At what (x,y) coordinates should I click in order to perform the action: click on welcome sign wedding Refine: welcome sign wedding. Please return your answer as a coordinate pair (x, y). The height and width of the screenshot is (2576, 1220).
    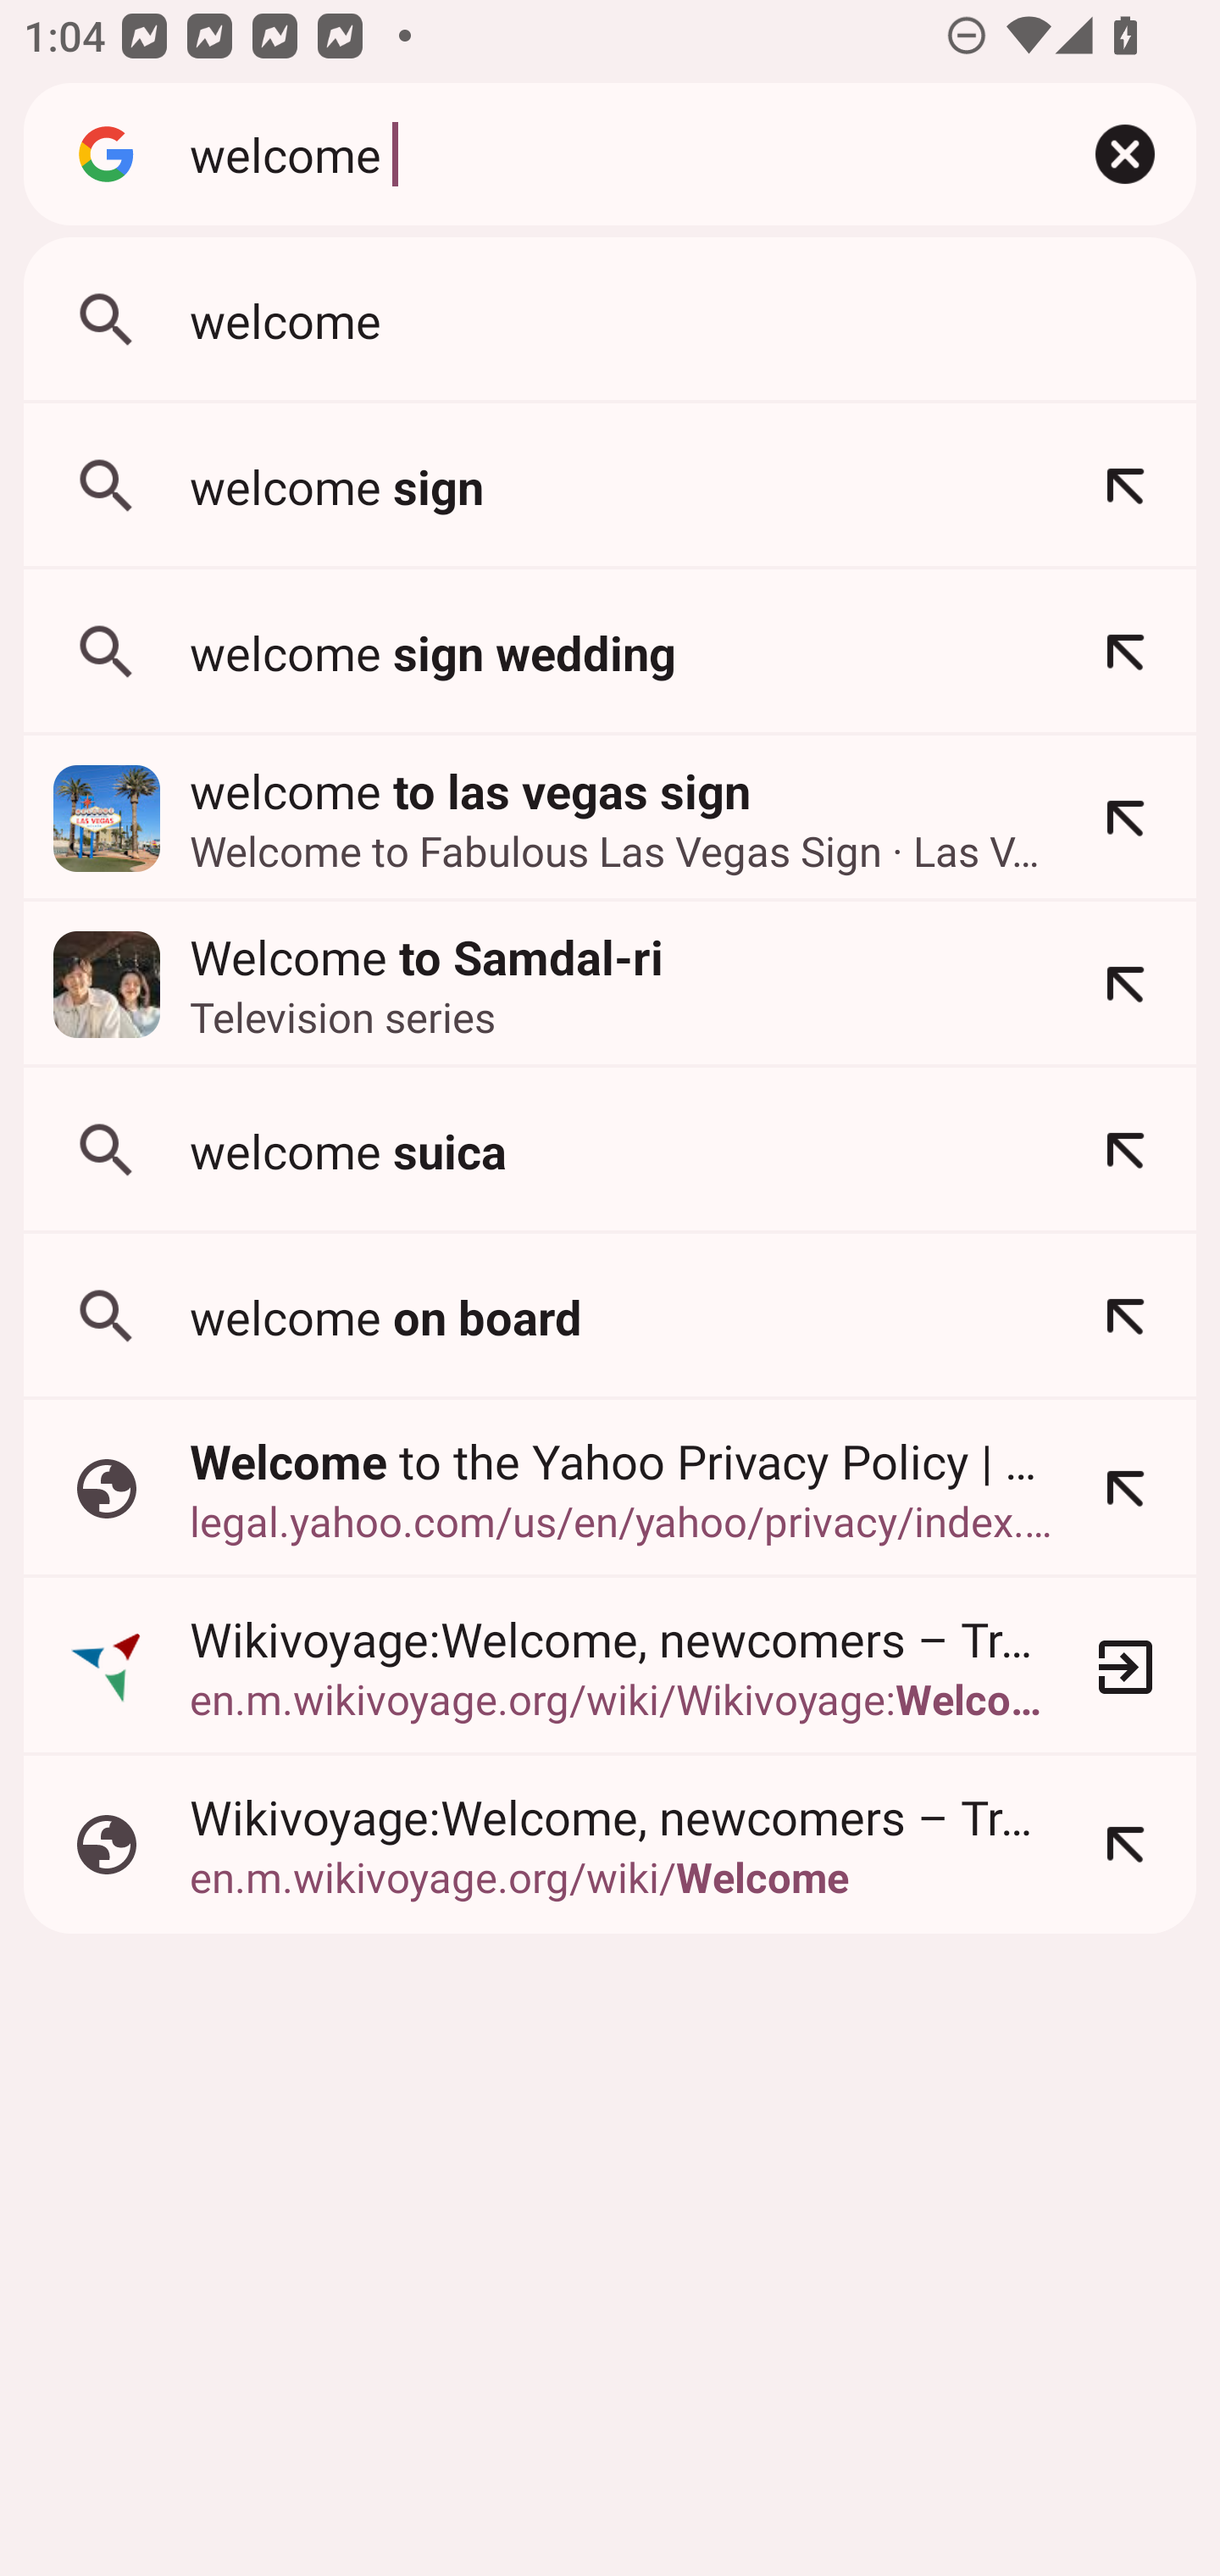
    Looking at the image, I should click on (610, 652).